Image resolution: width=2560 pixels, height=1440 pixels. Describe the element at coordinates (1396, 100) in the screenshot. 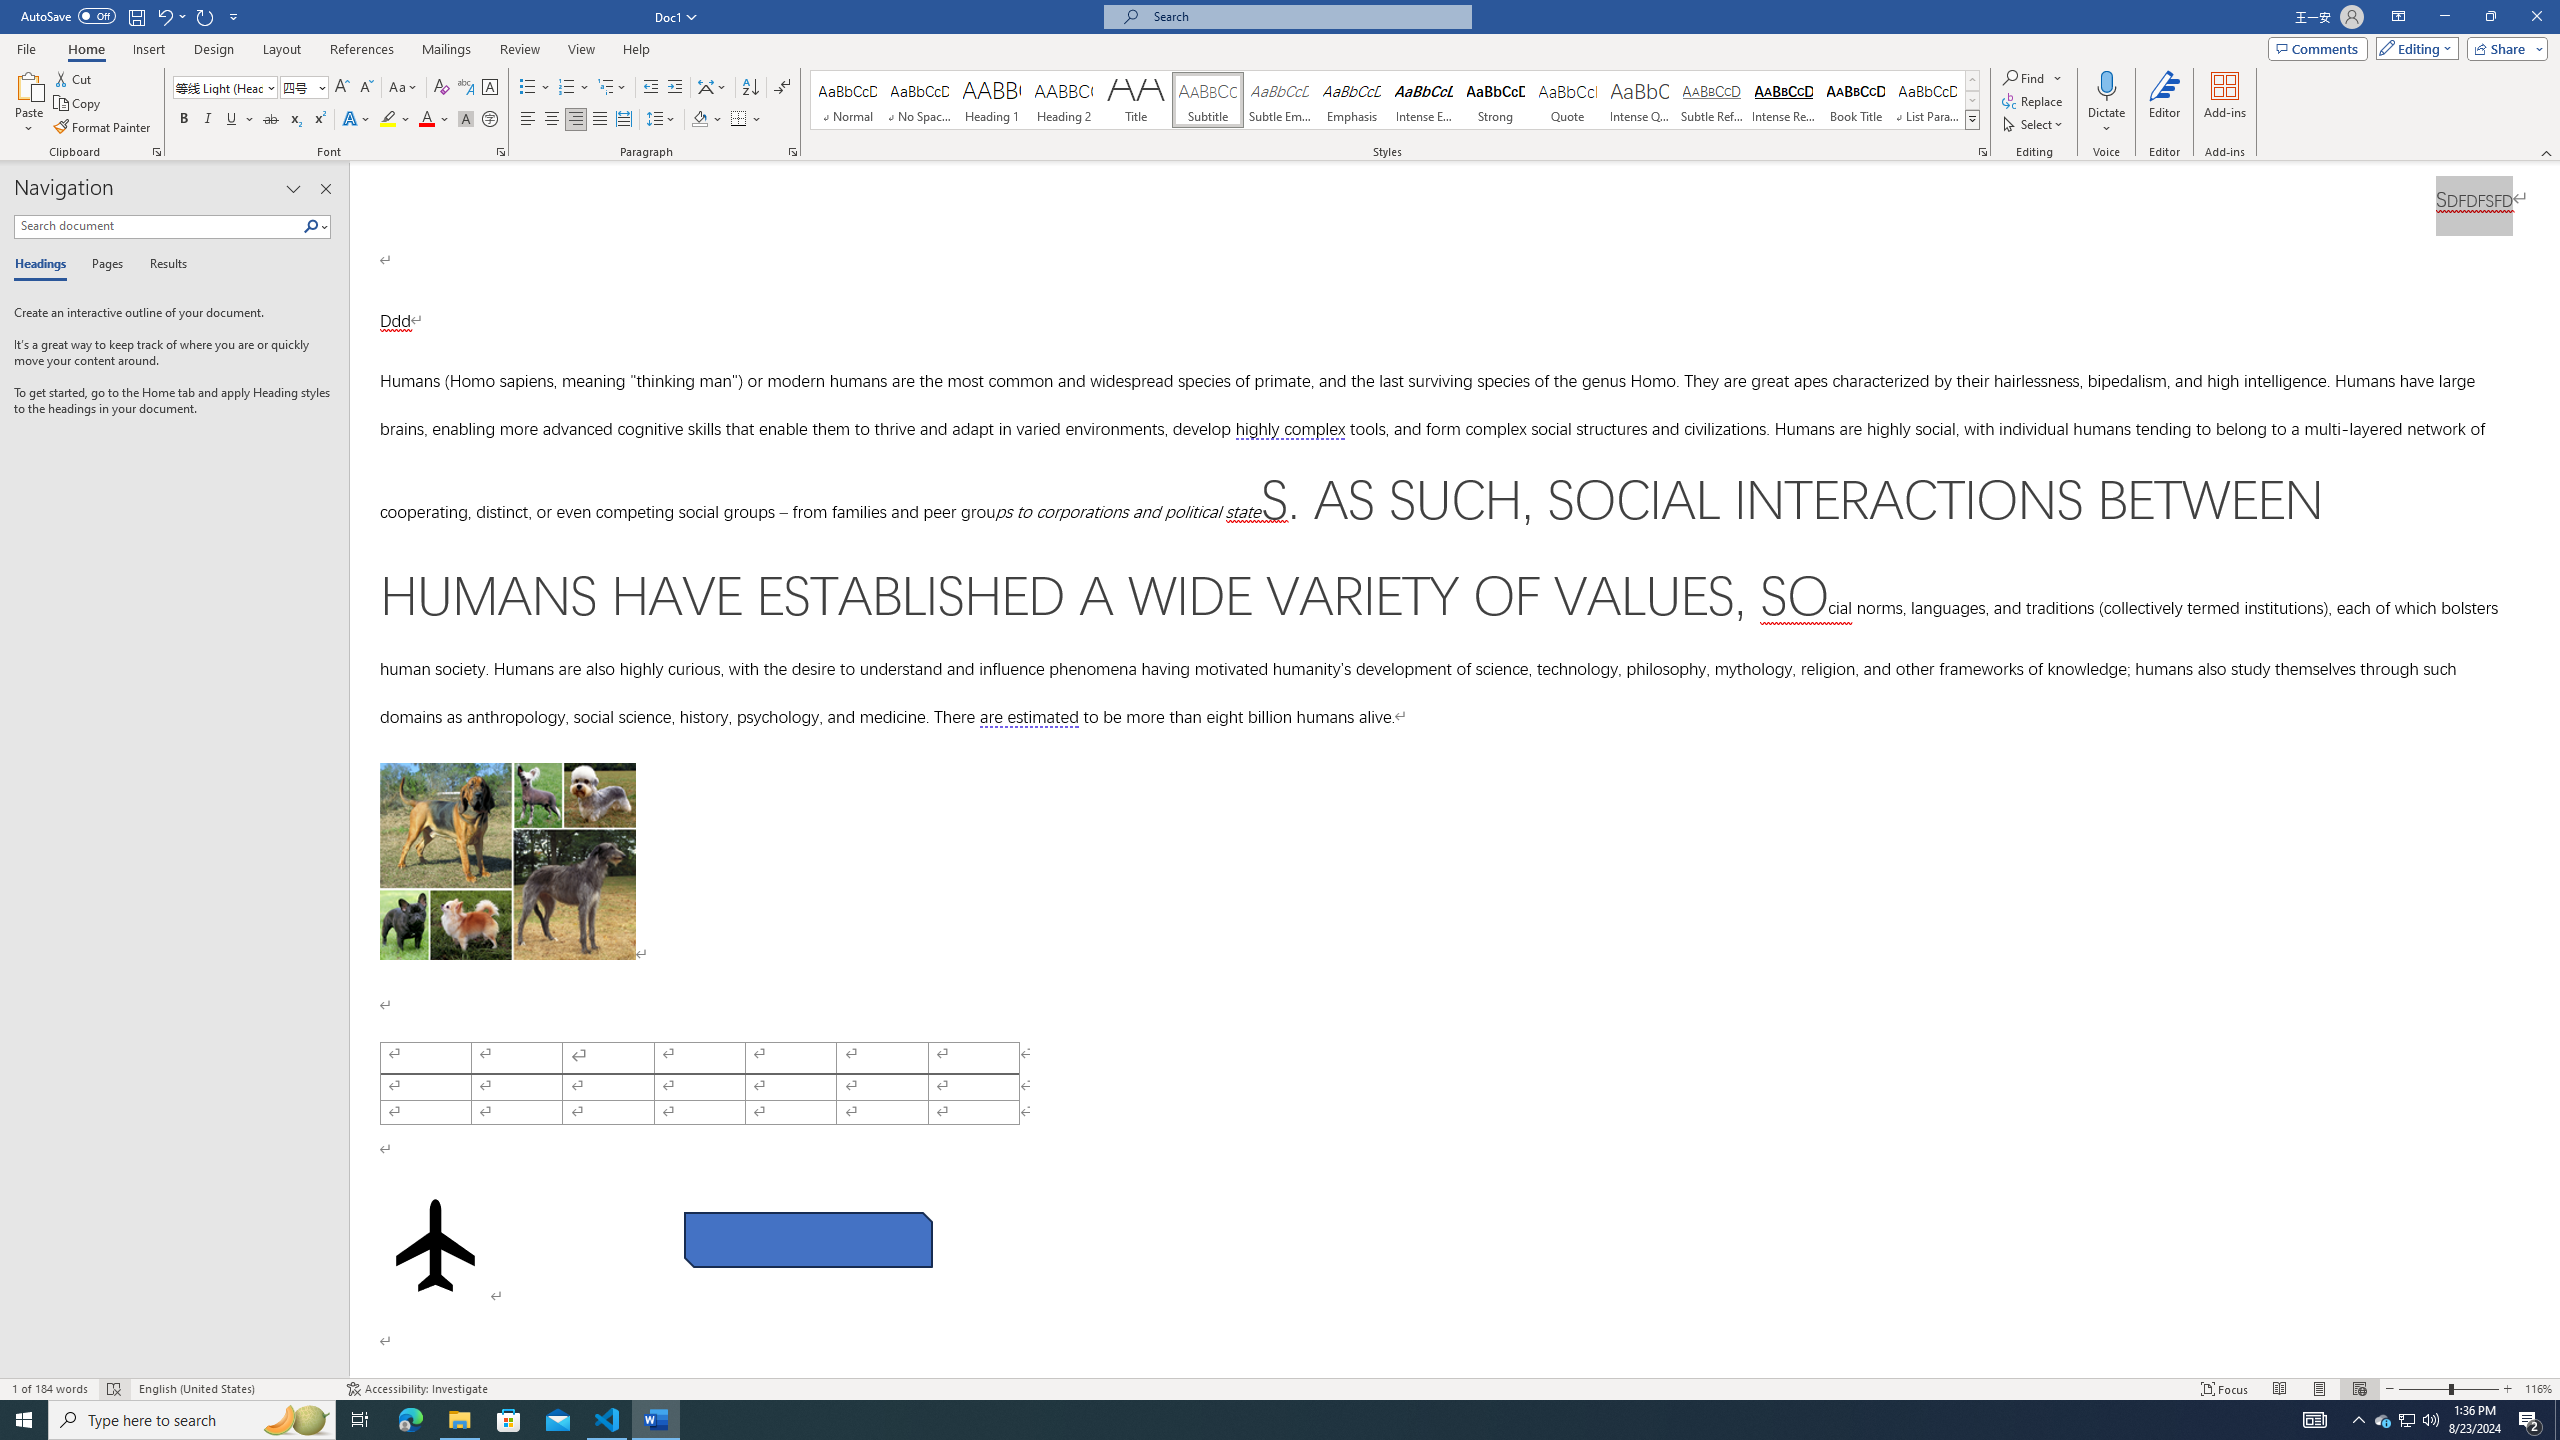

I see `AutomationID: QuickStylesGallery` at that location.